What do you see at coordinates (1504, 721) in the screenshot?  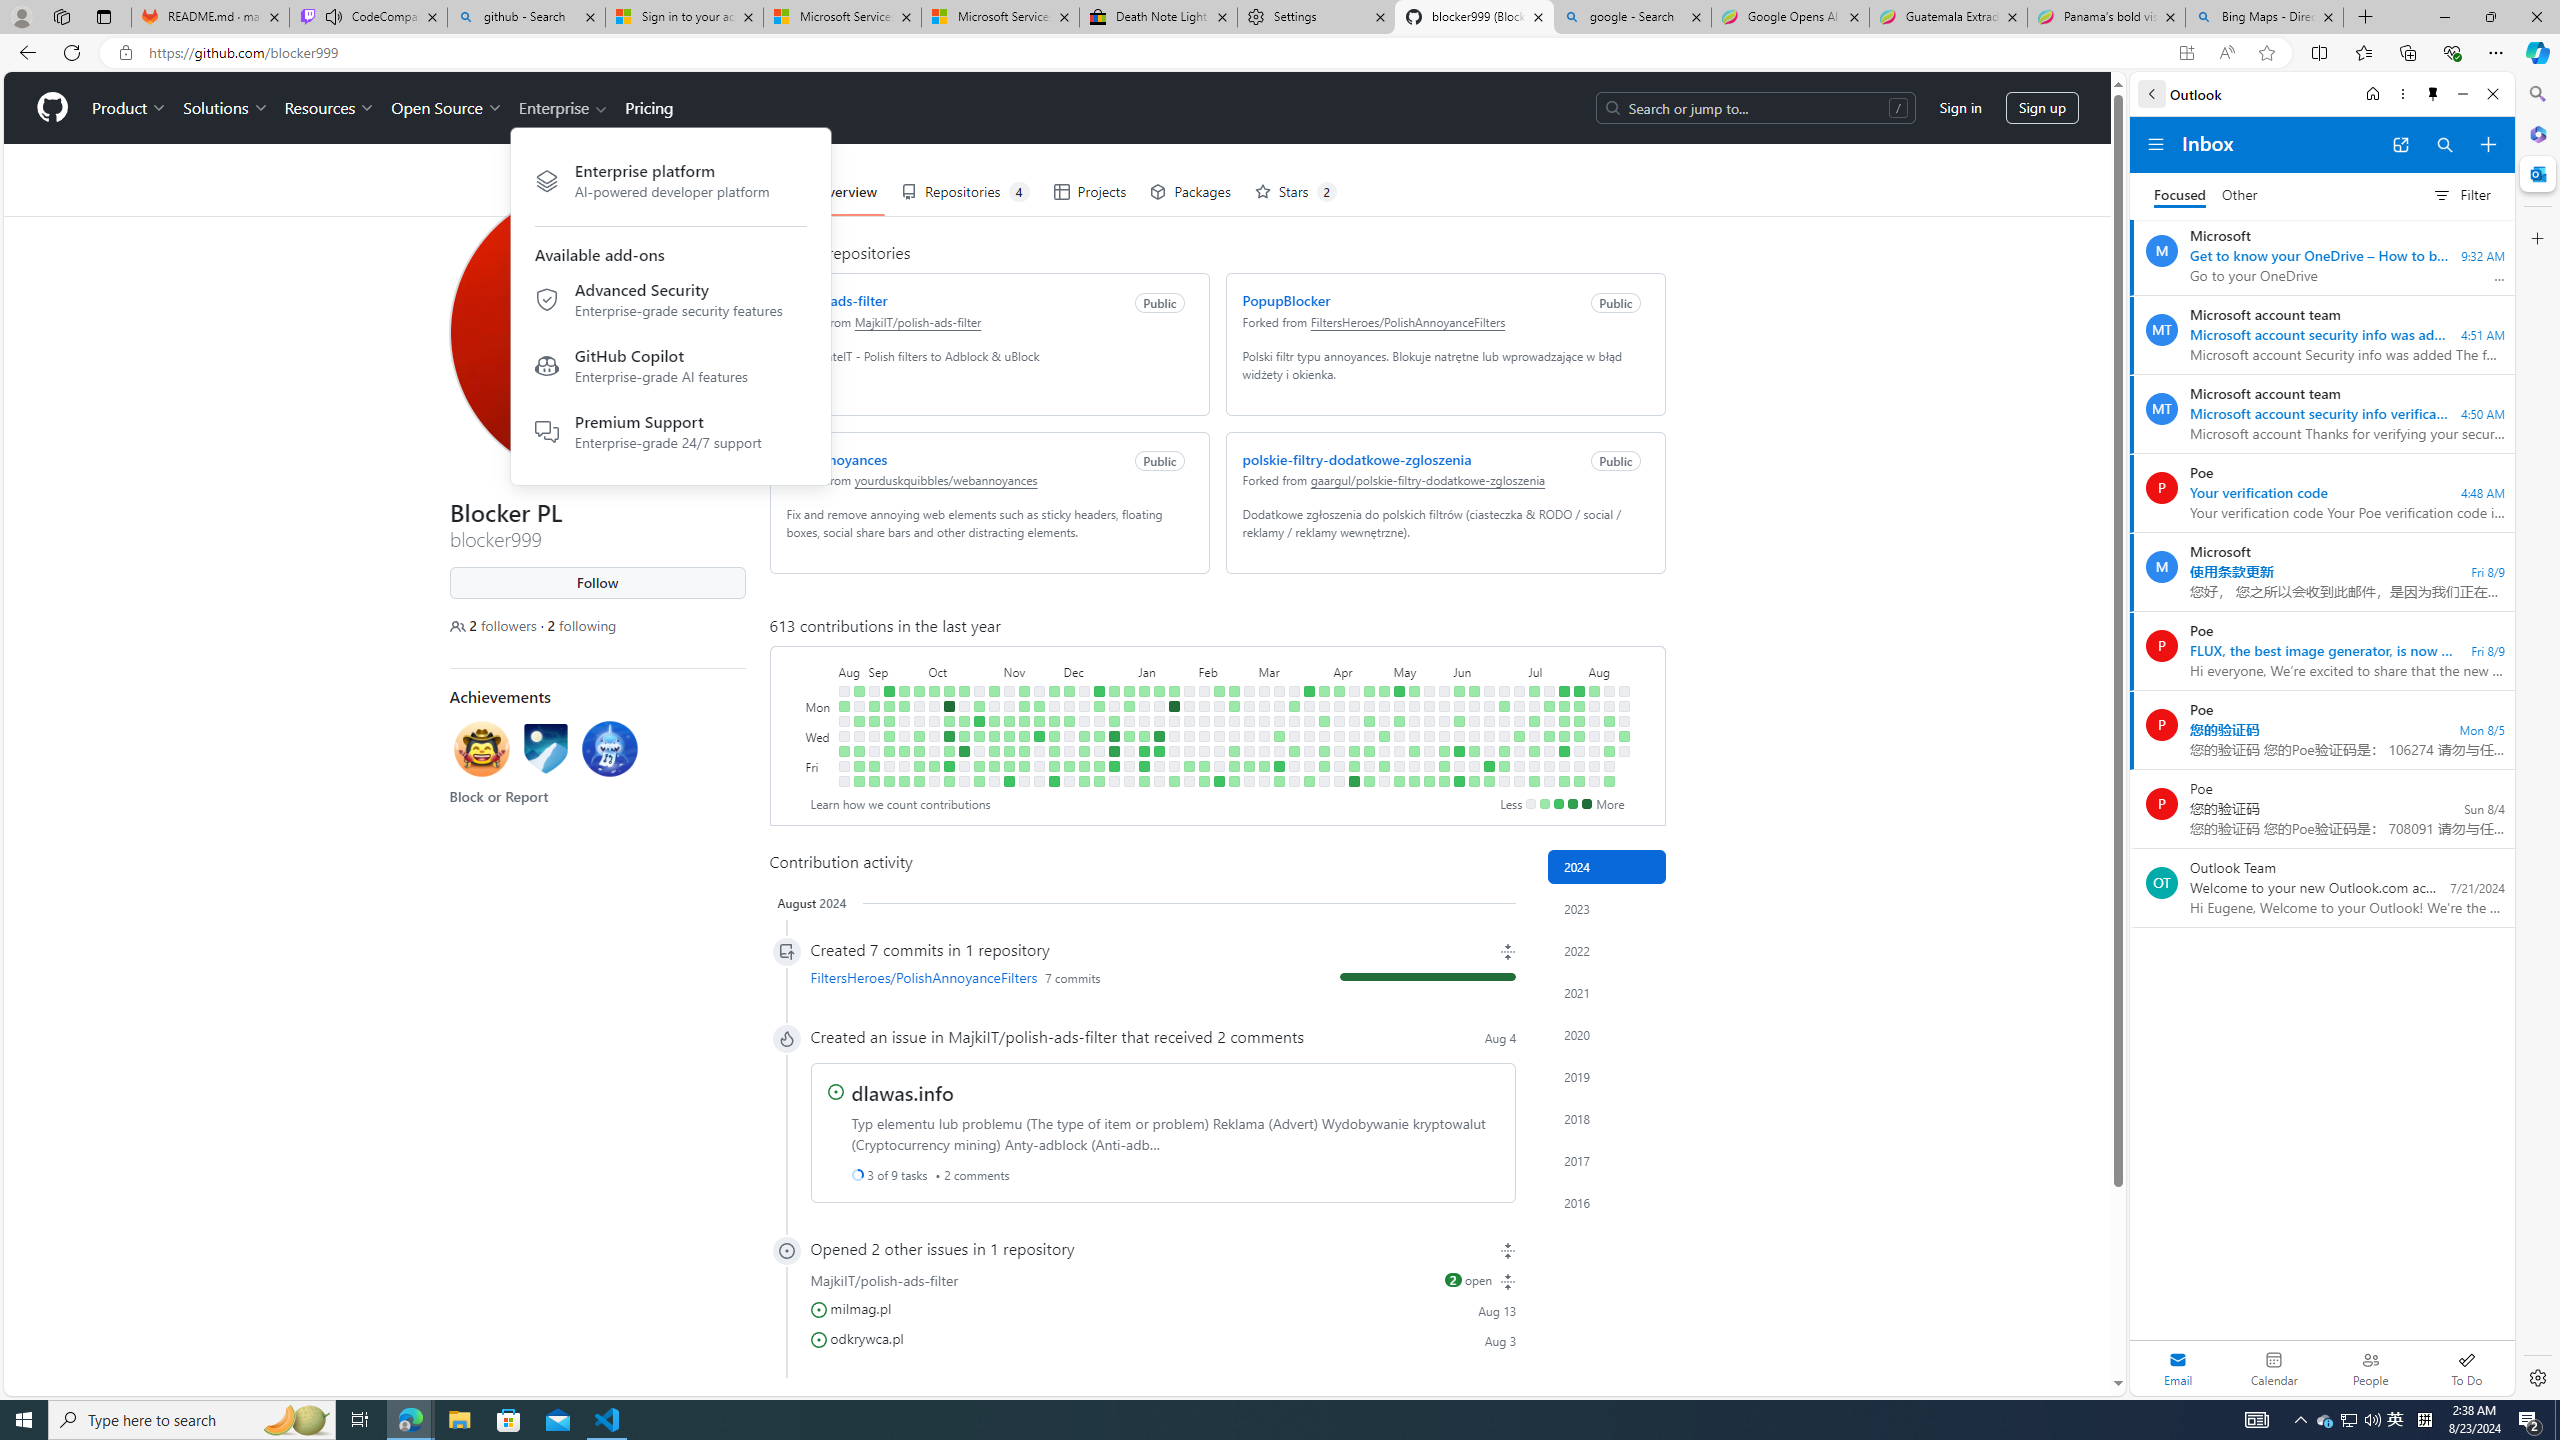 I see `No contributions on June 25th.` at bounding box center [1504, 721].